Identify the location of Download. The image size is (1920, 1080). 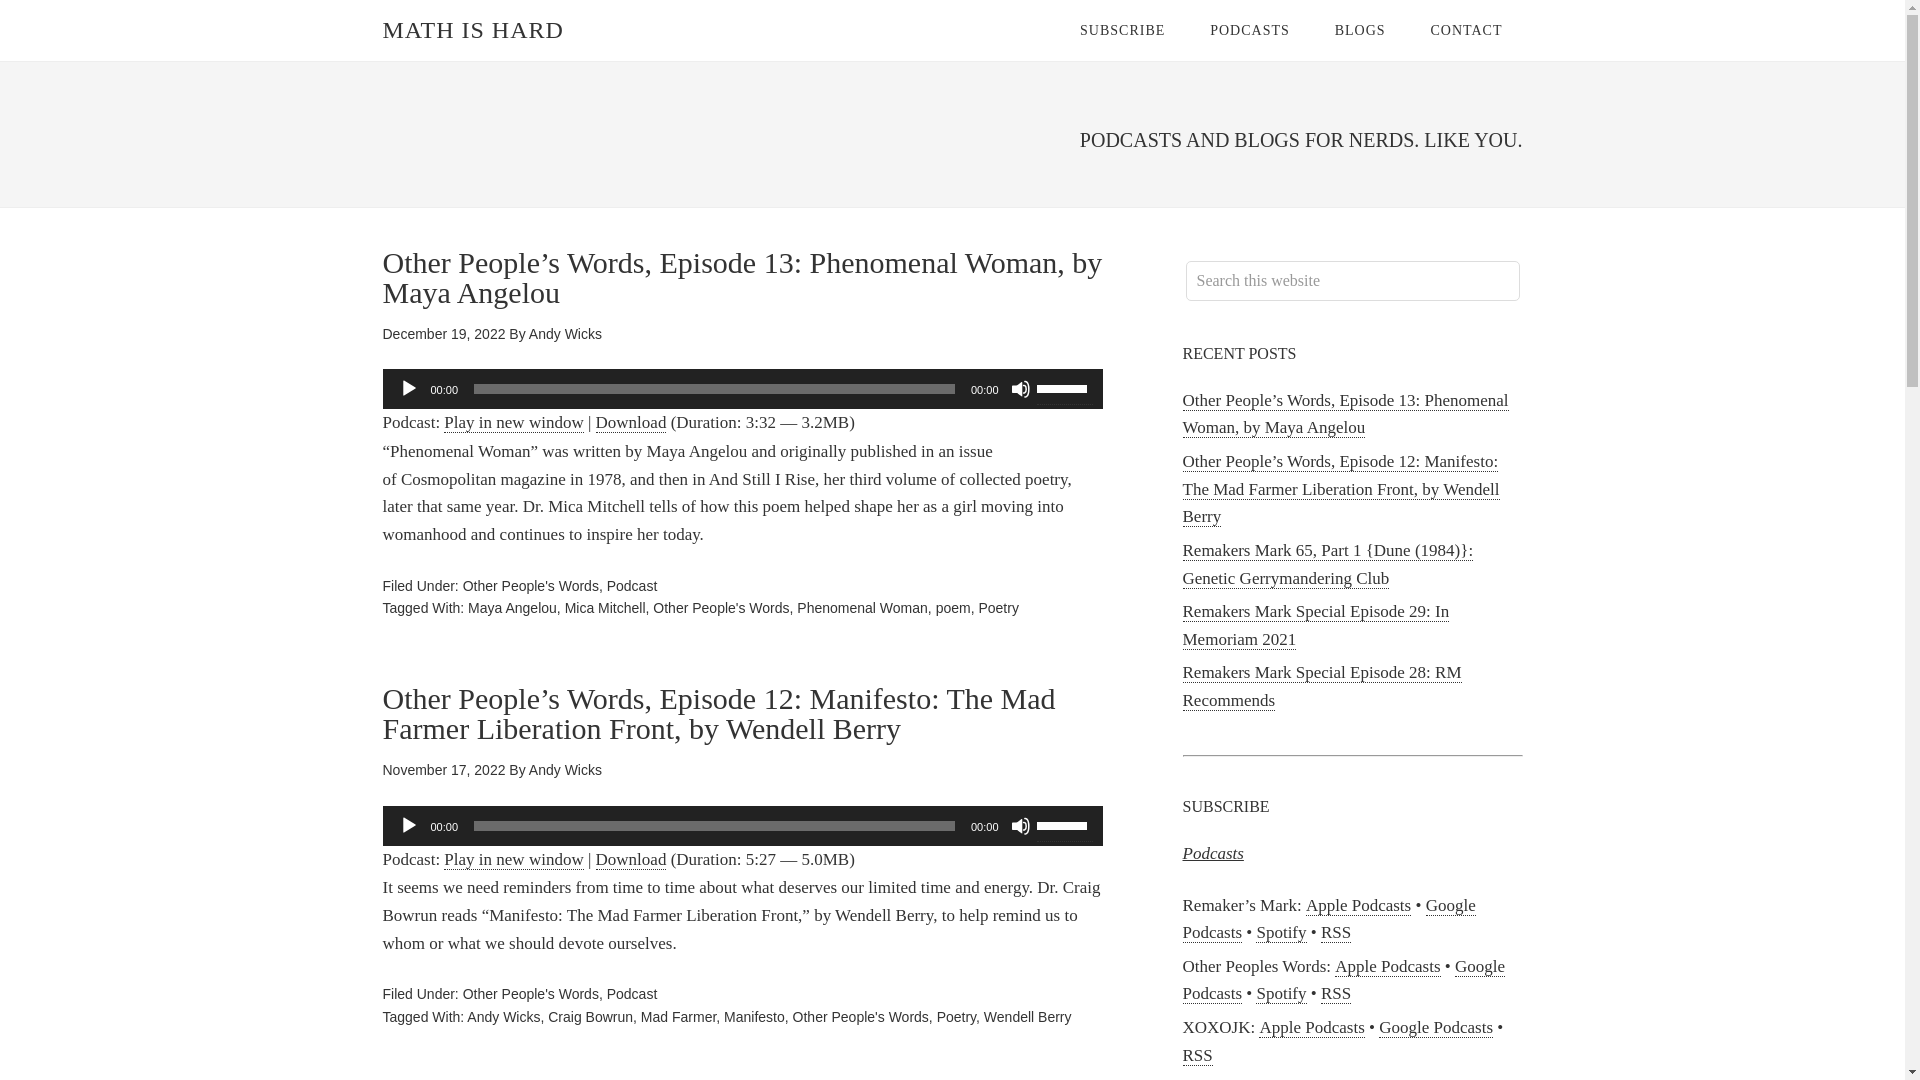
(630, 860).